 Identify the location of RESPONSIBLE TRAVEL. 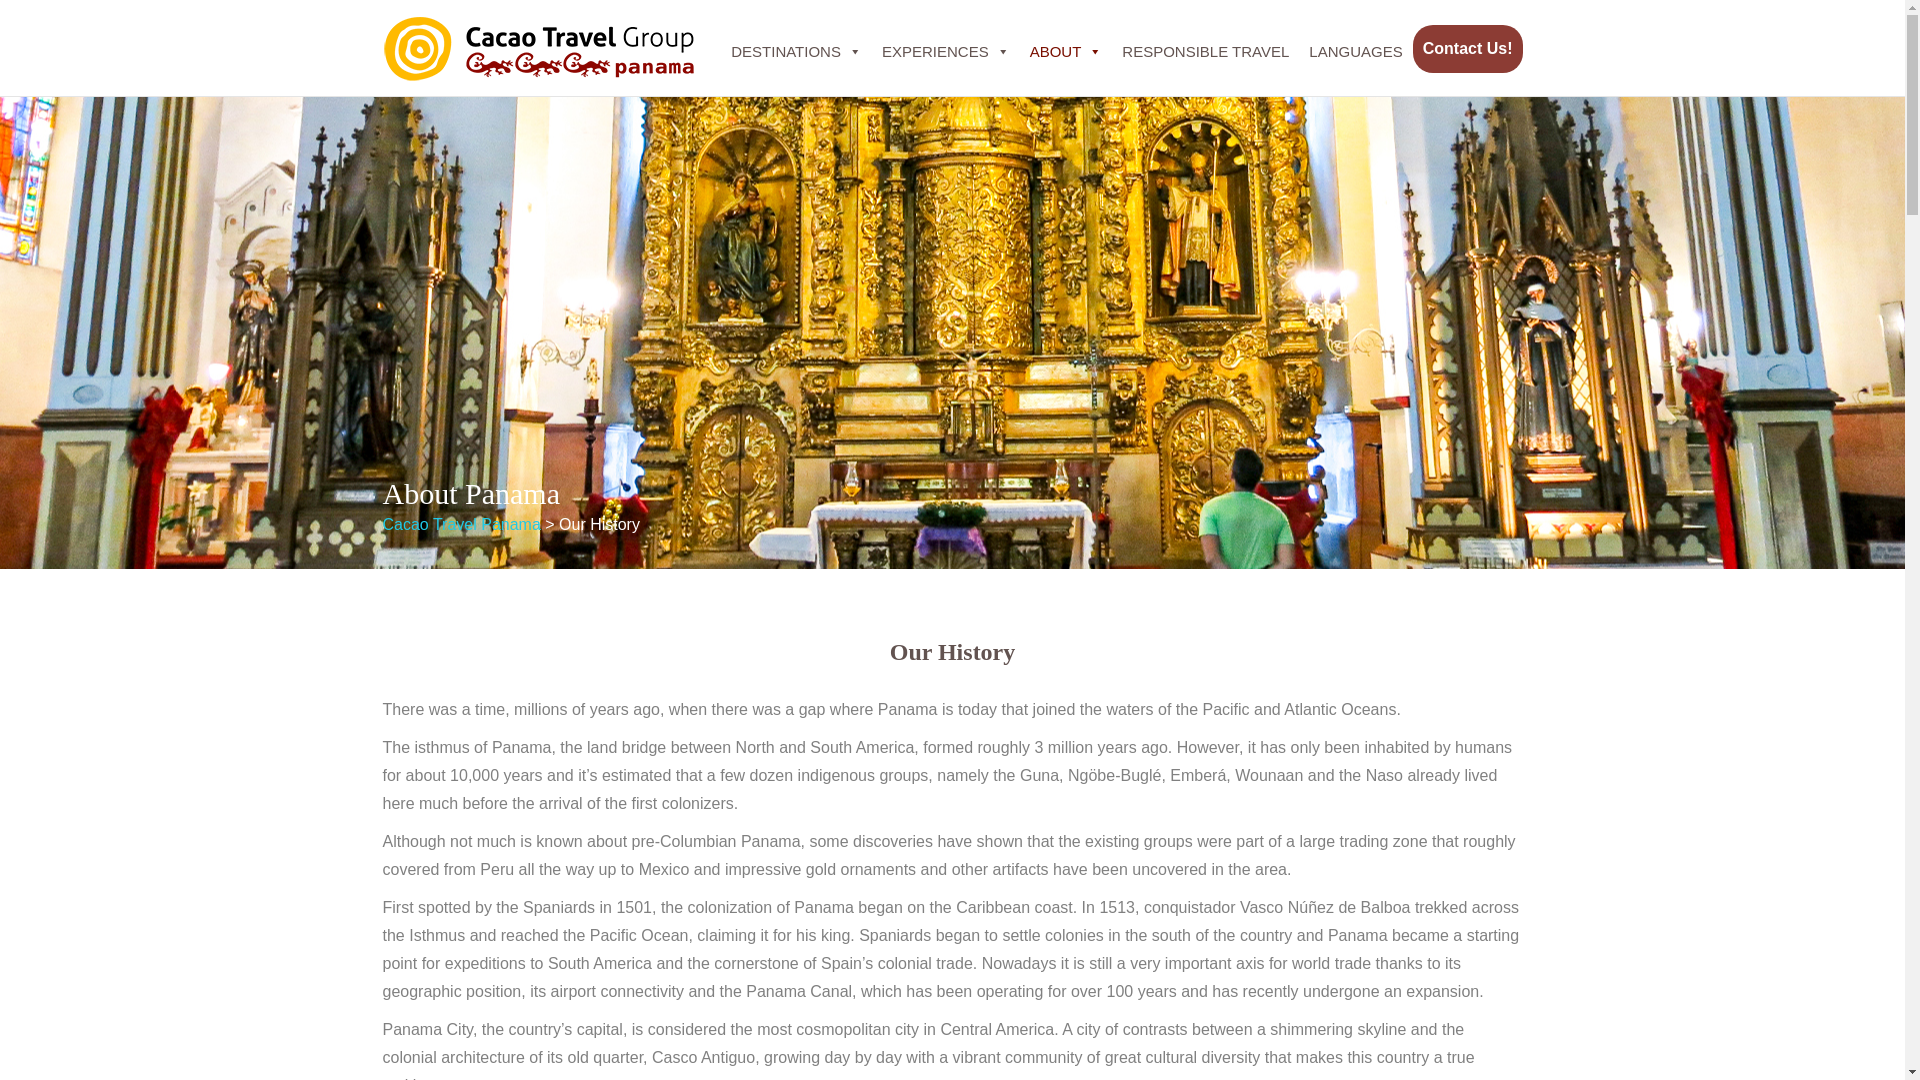
(1205, 52).